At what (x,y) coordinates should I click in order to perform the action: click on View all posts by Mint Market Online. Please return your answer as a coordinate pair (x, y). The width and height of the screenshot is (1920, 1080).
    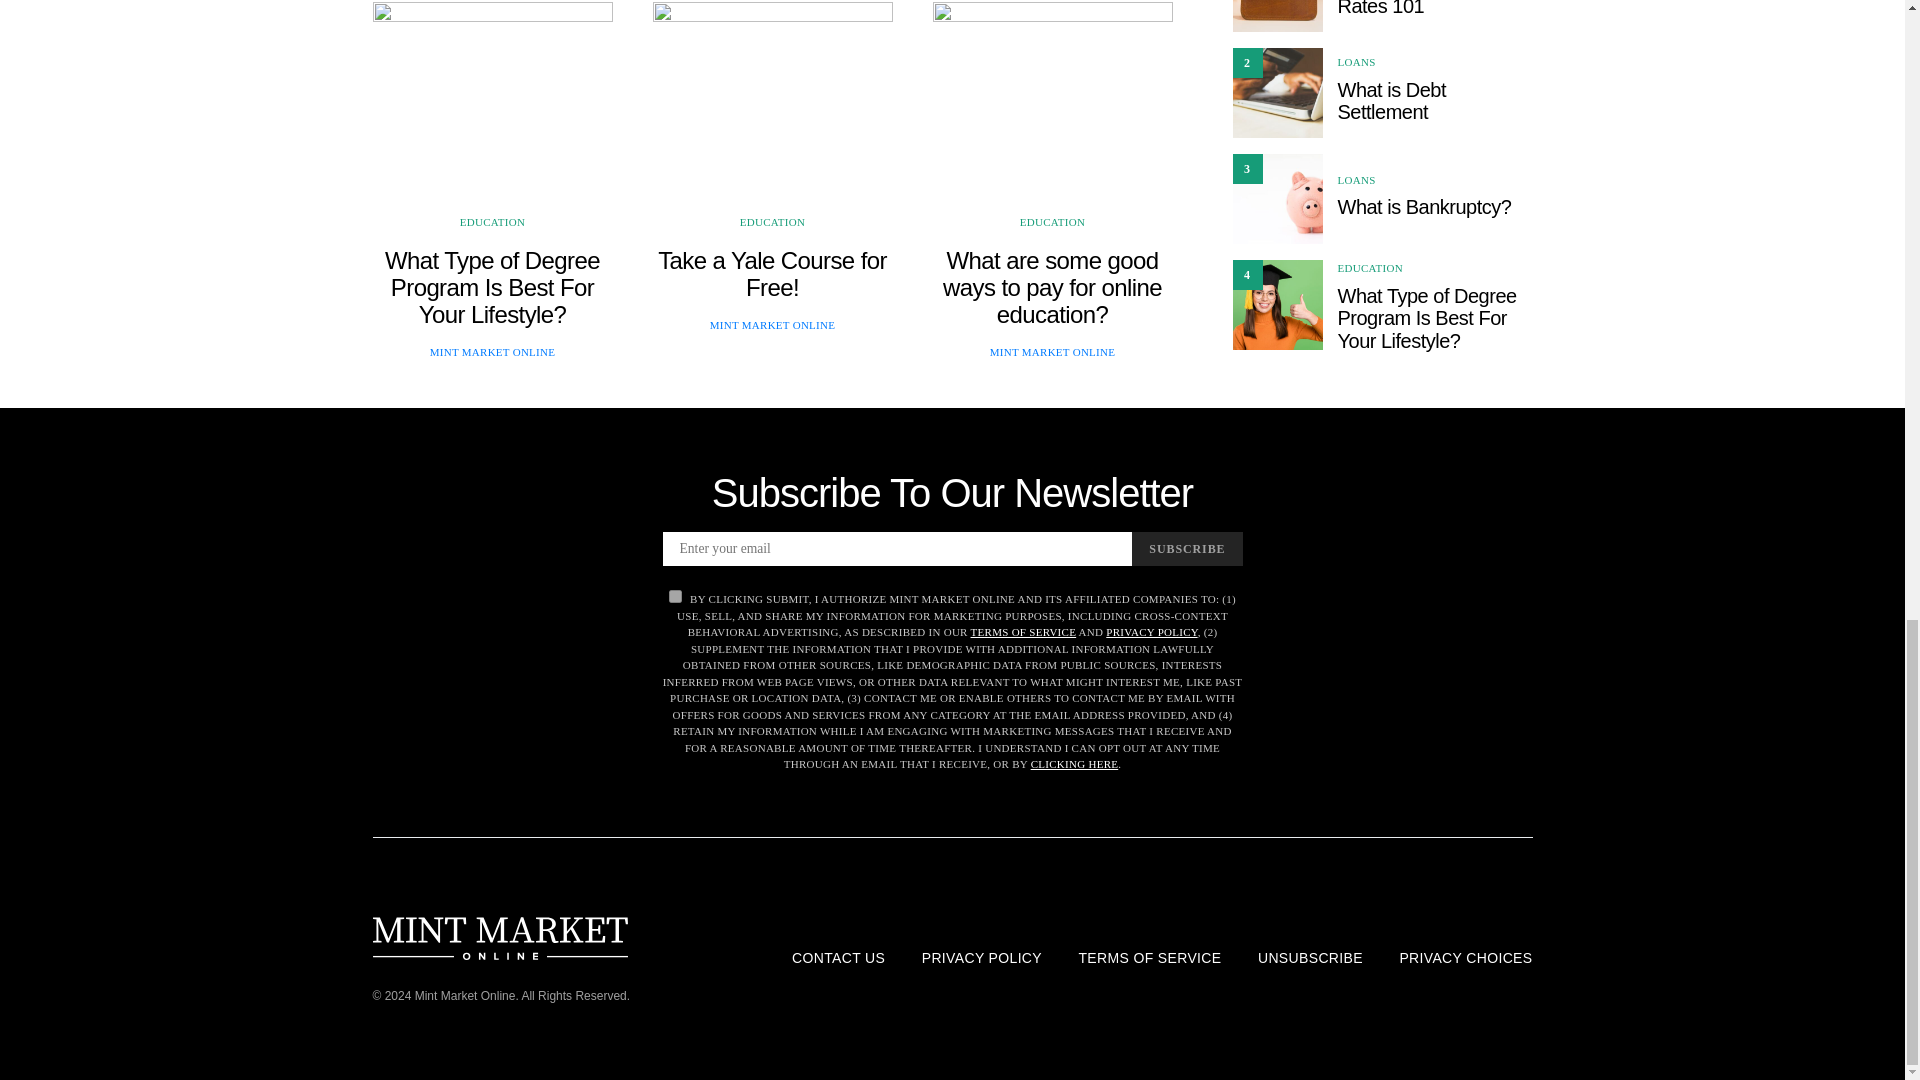
    Looking at the image, I should click on (493, 350).